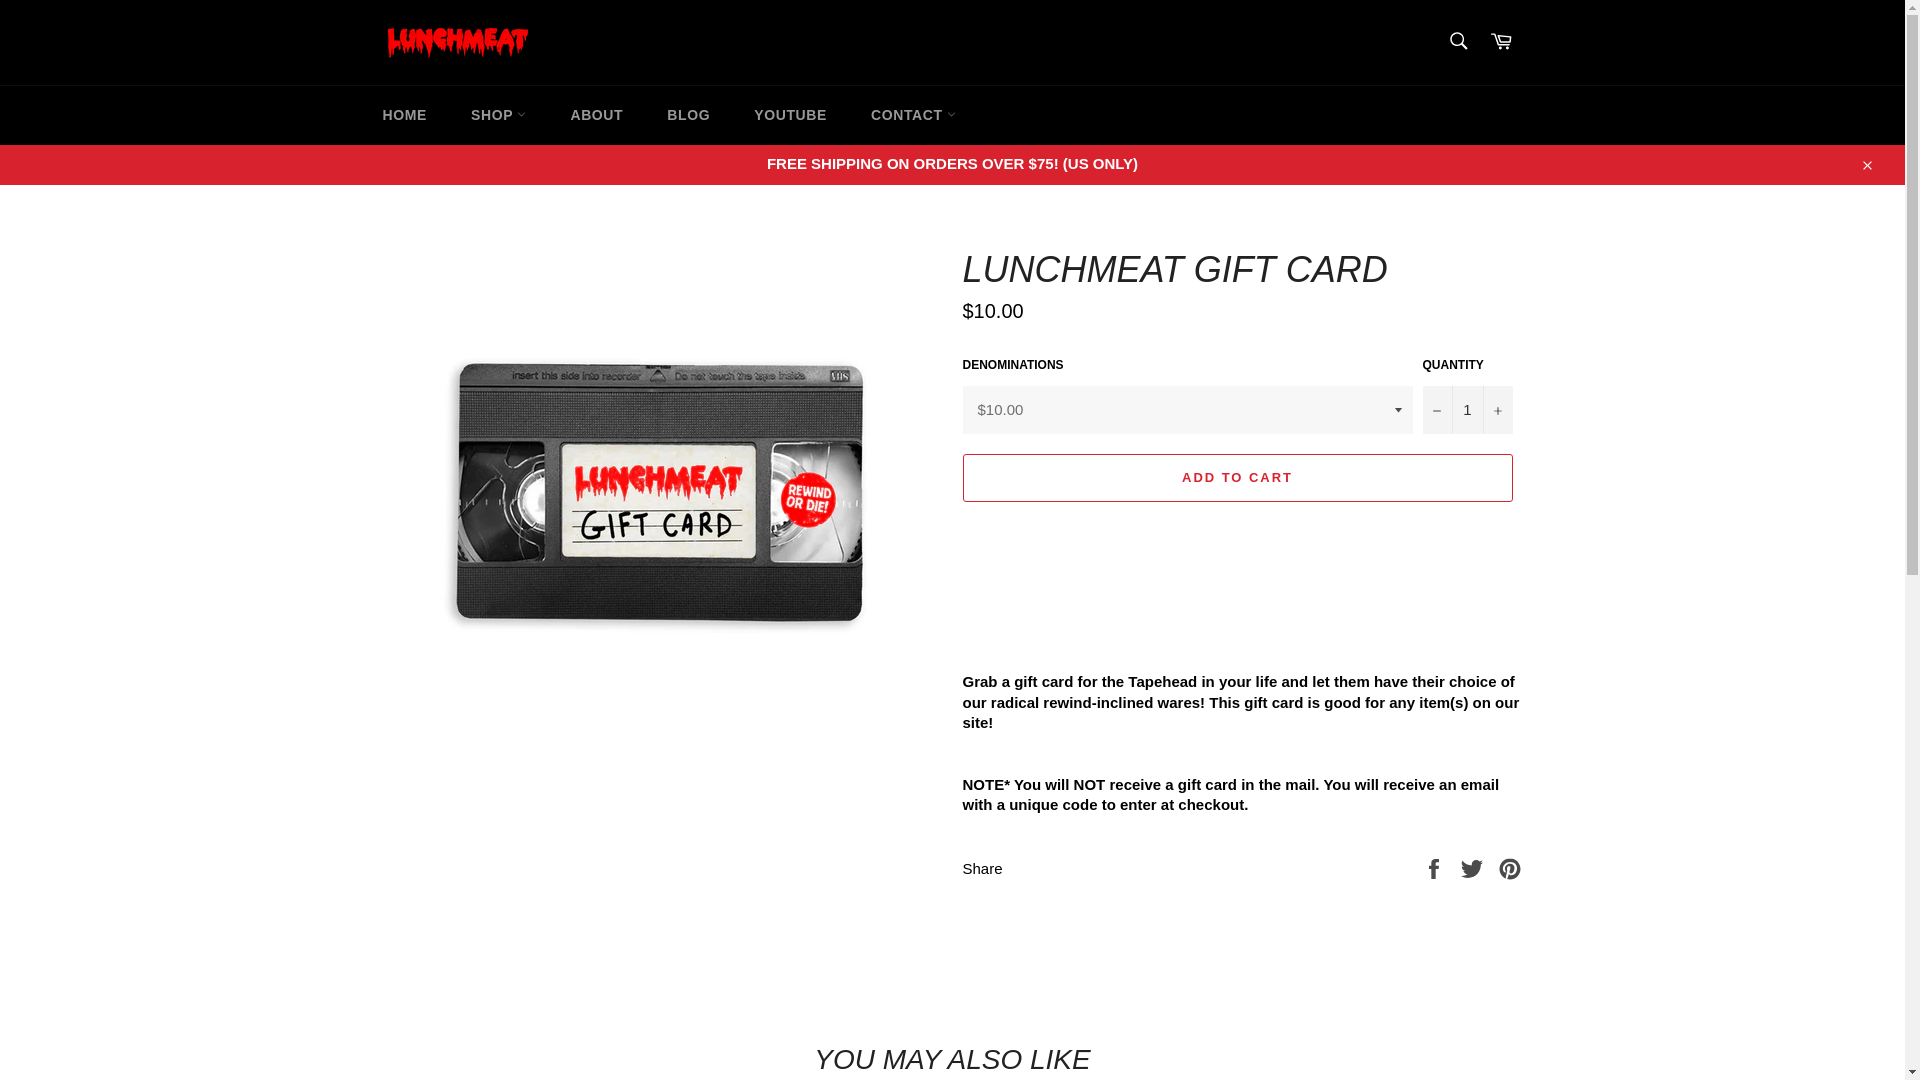 The height and width of the screenshot is (1080, 1920). What do you see at coordinates (790, 115) in the screenshot?
I see `YOUTUBE` at bounding box center [790, 115].